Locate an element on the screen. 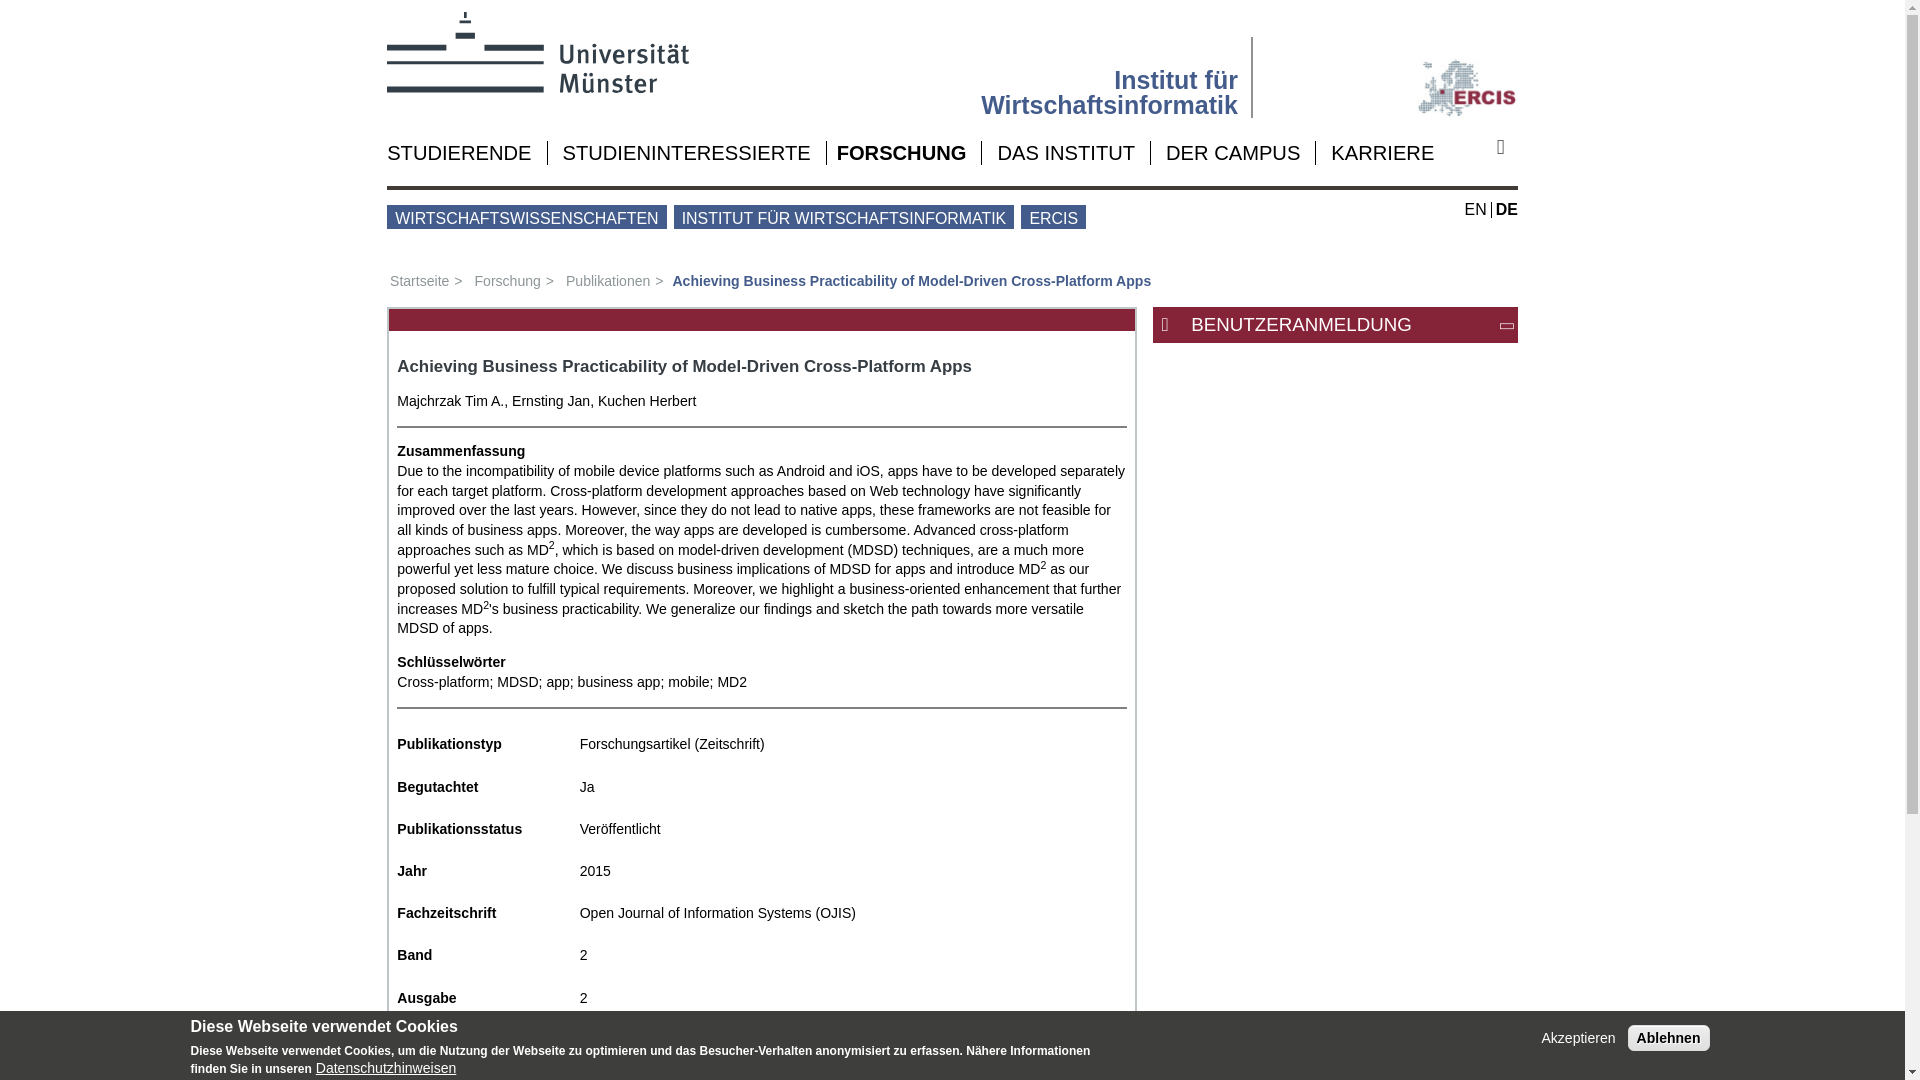  ERCIS is located at coordinates (1392, 76).